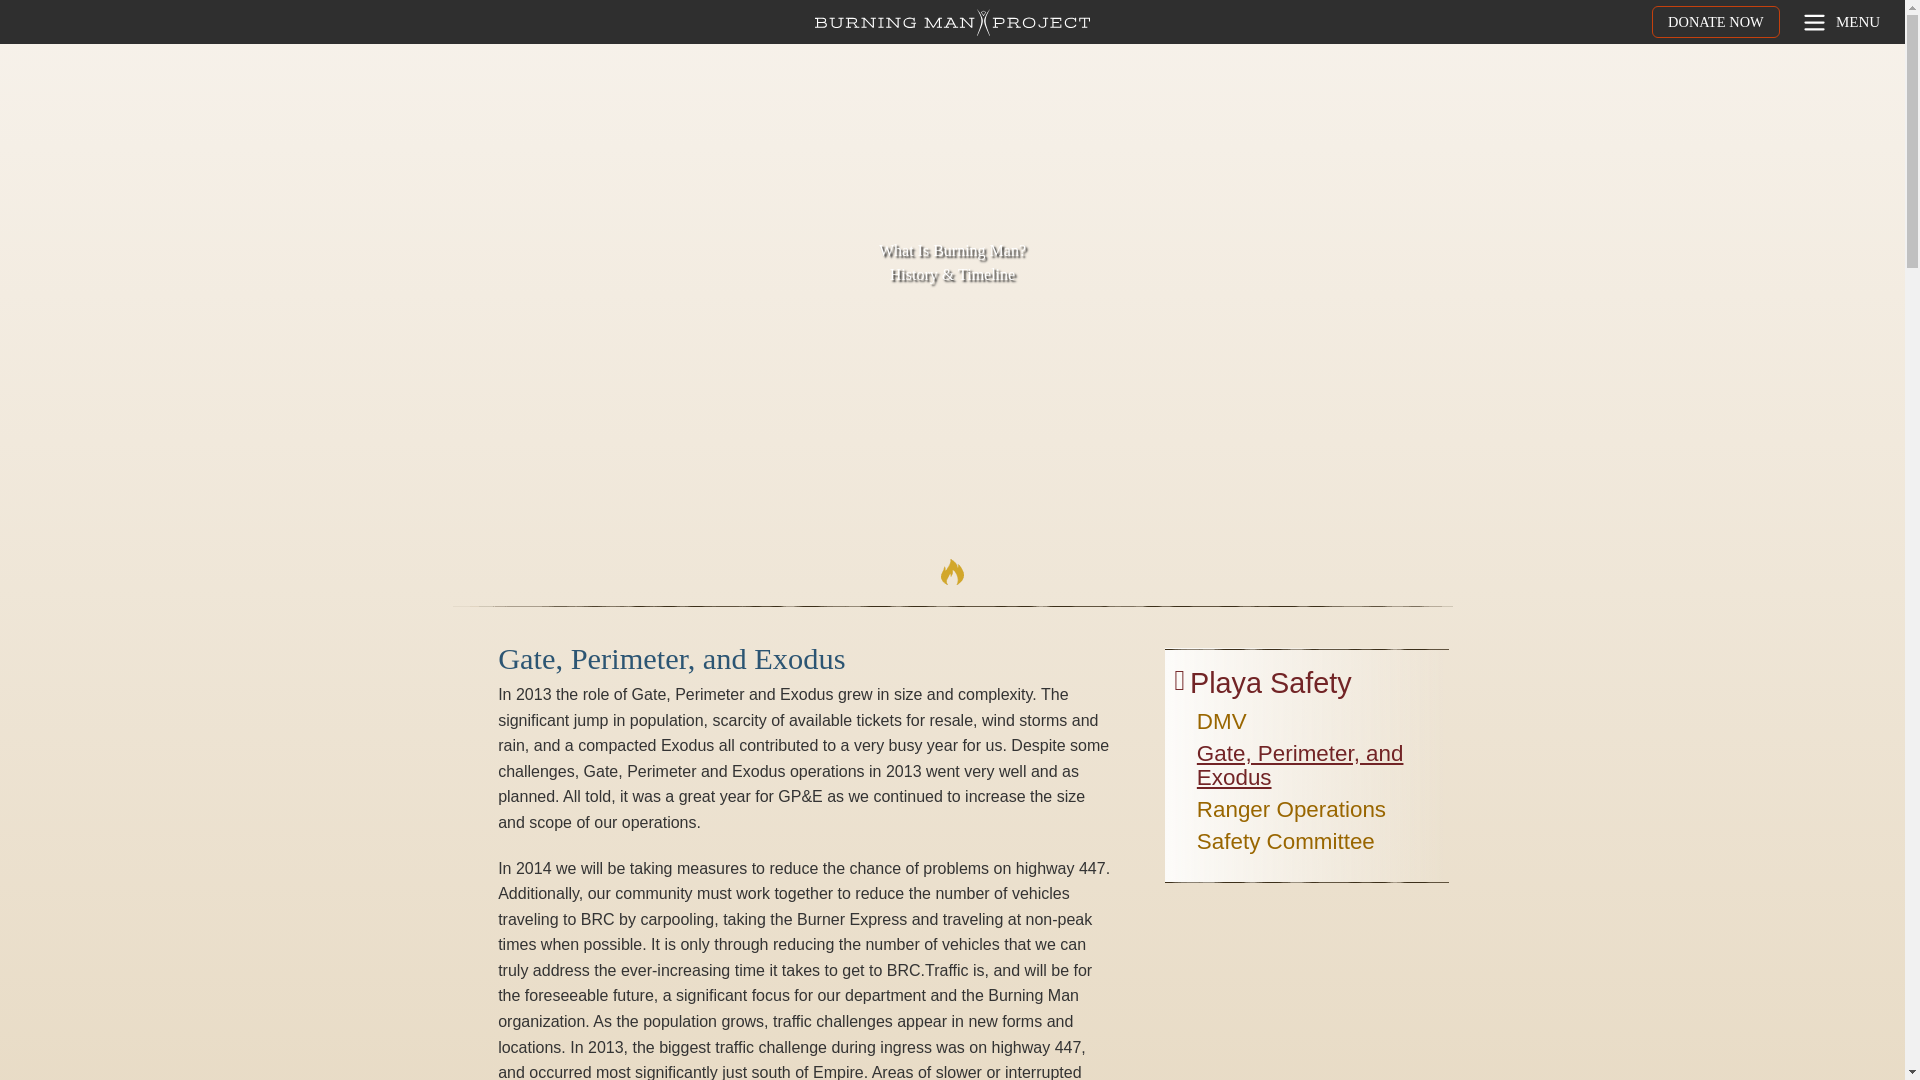  Describe the element at coordinates (1285, 844) in the screenshot. I see `Safety Committee` at that location.